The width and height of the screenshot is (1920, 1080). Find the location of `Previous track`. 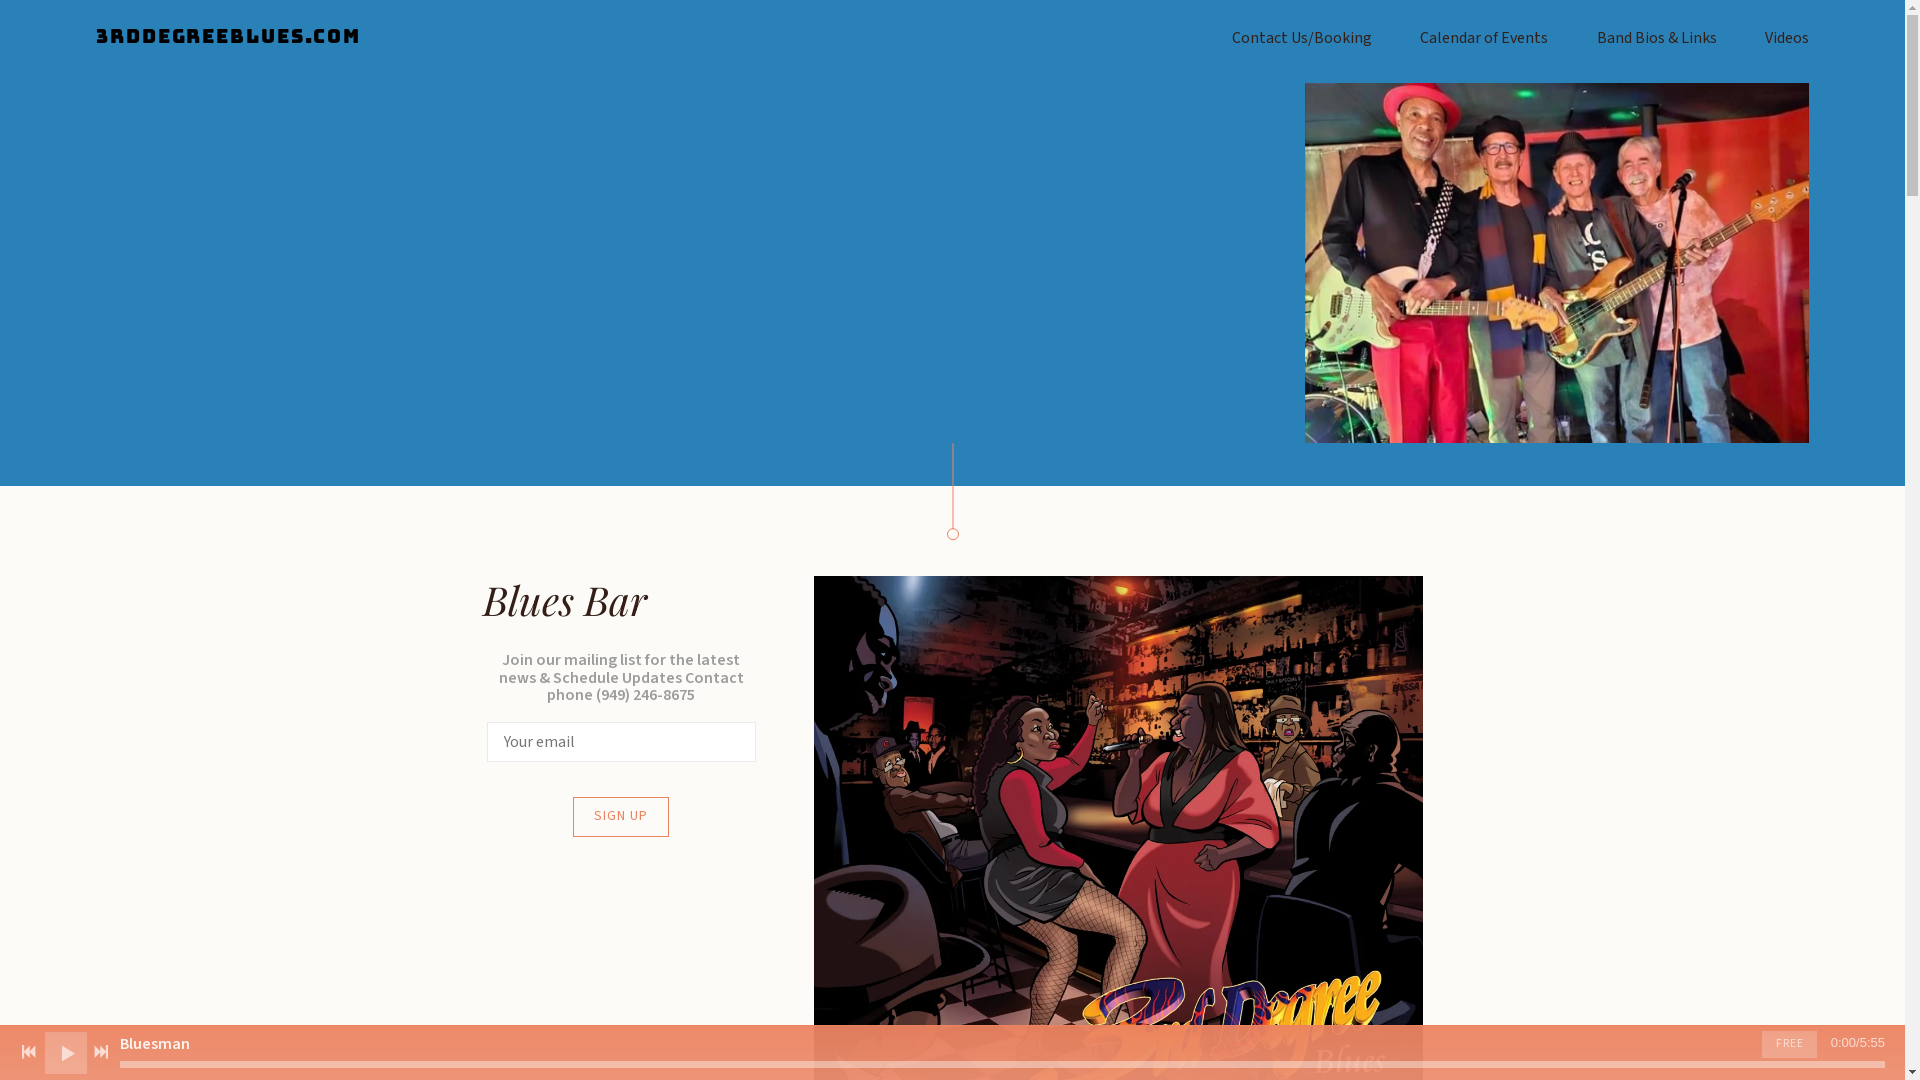

Previous track is located at coordinates (29, 1052).